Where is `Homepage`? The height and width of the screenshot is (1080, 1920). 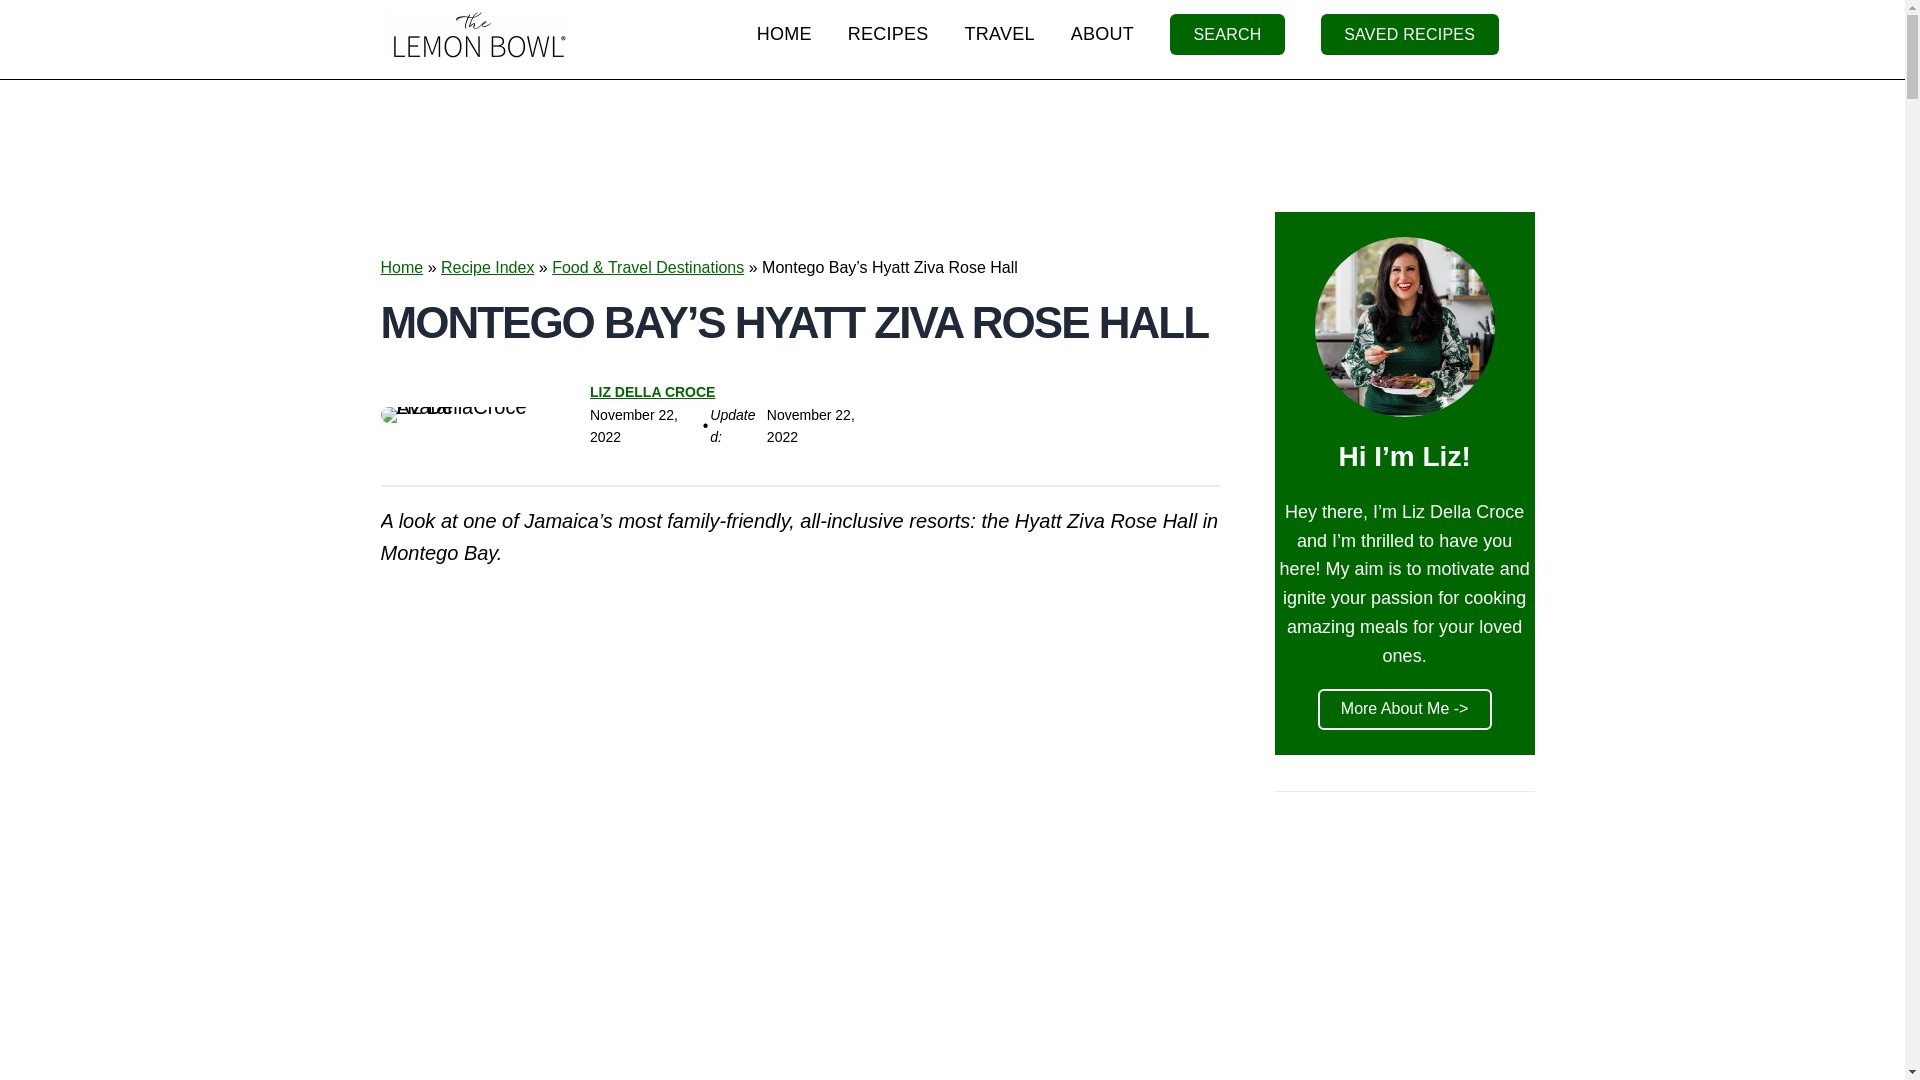
Homepage is located at coordinates (784, 34).